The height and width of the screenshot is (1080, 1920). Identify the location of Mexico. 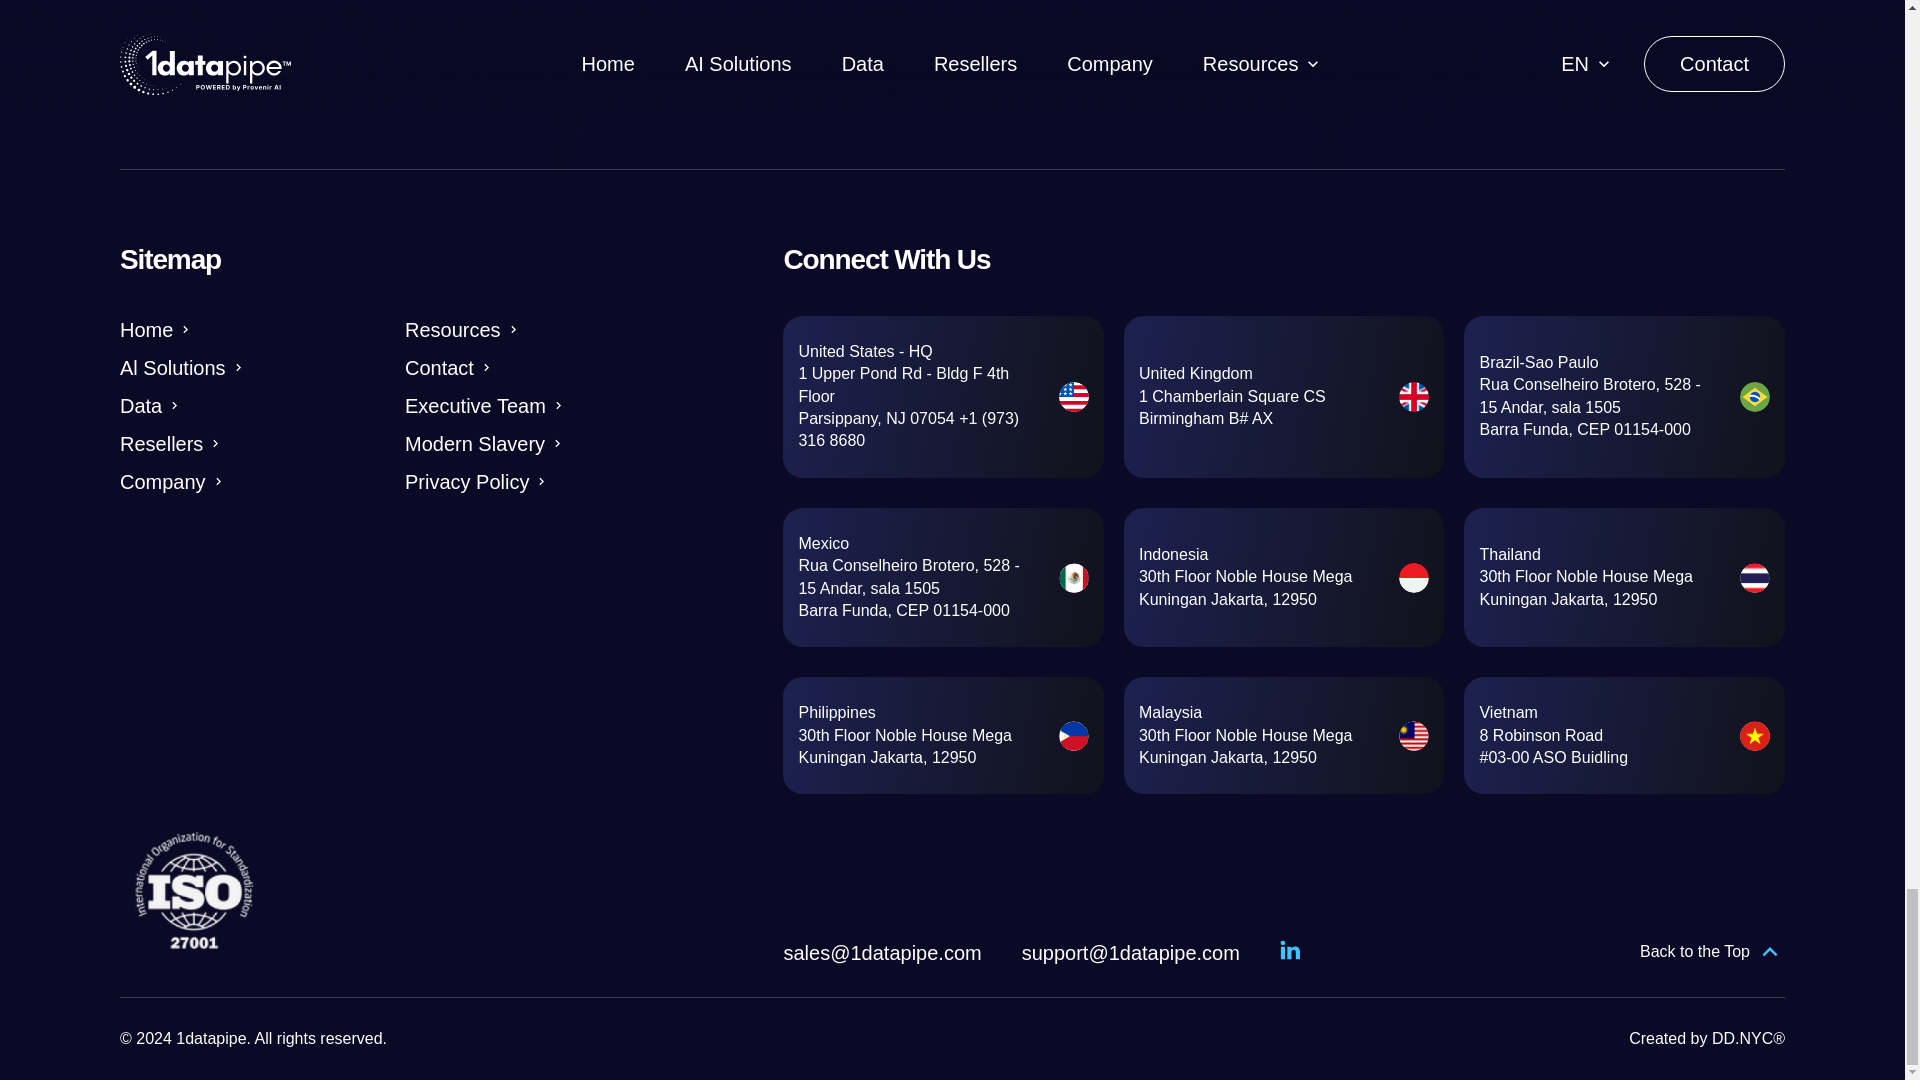
(823, 542).